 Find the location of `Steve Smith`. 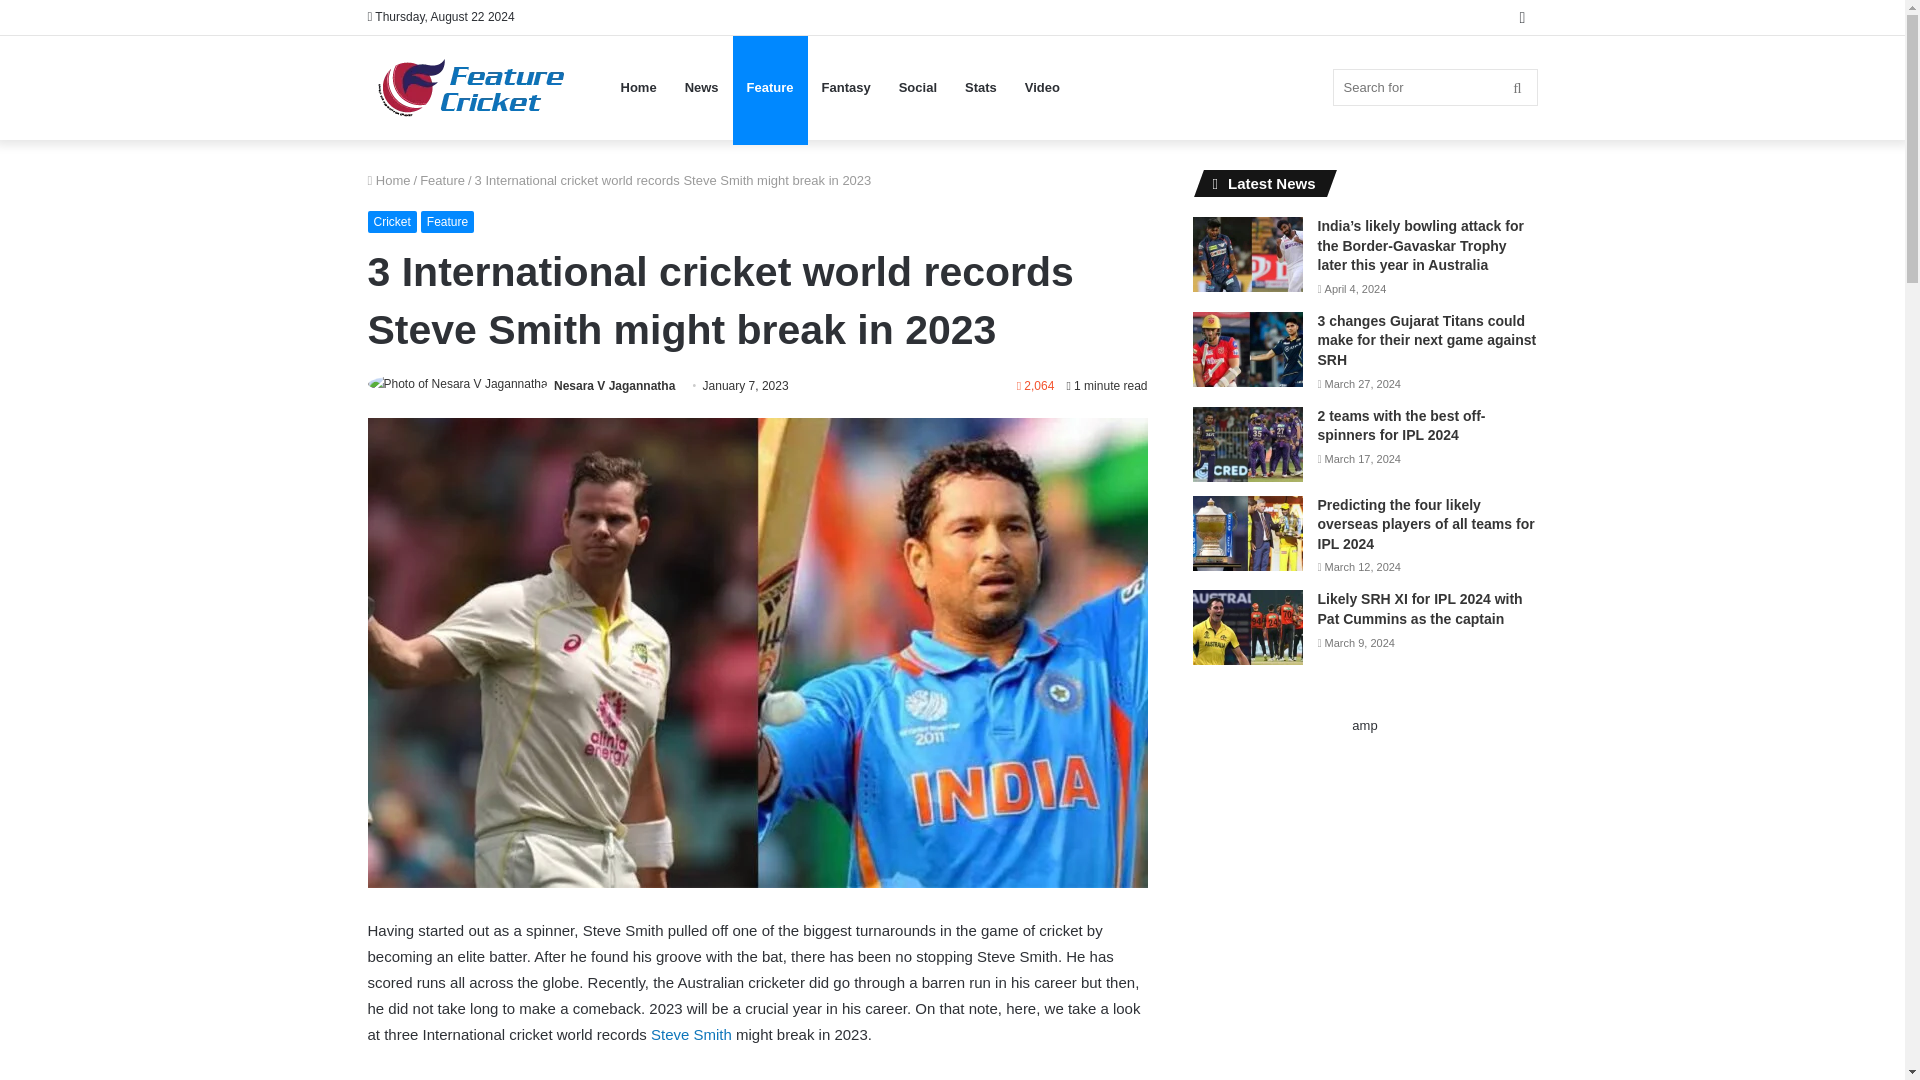

Steve Smith is located at coordinates (690, 1034).